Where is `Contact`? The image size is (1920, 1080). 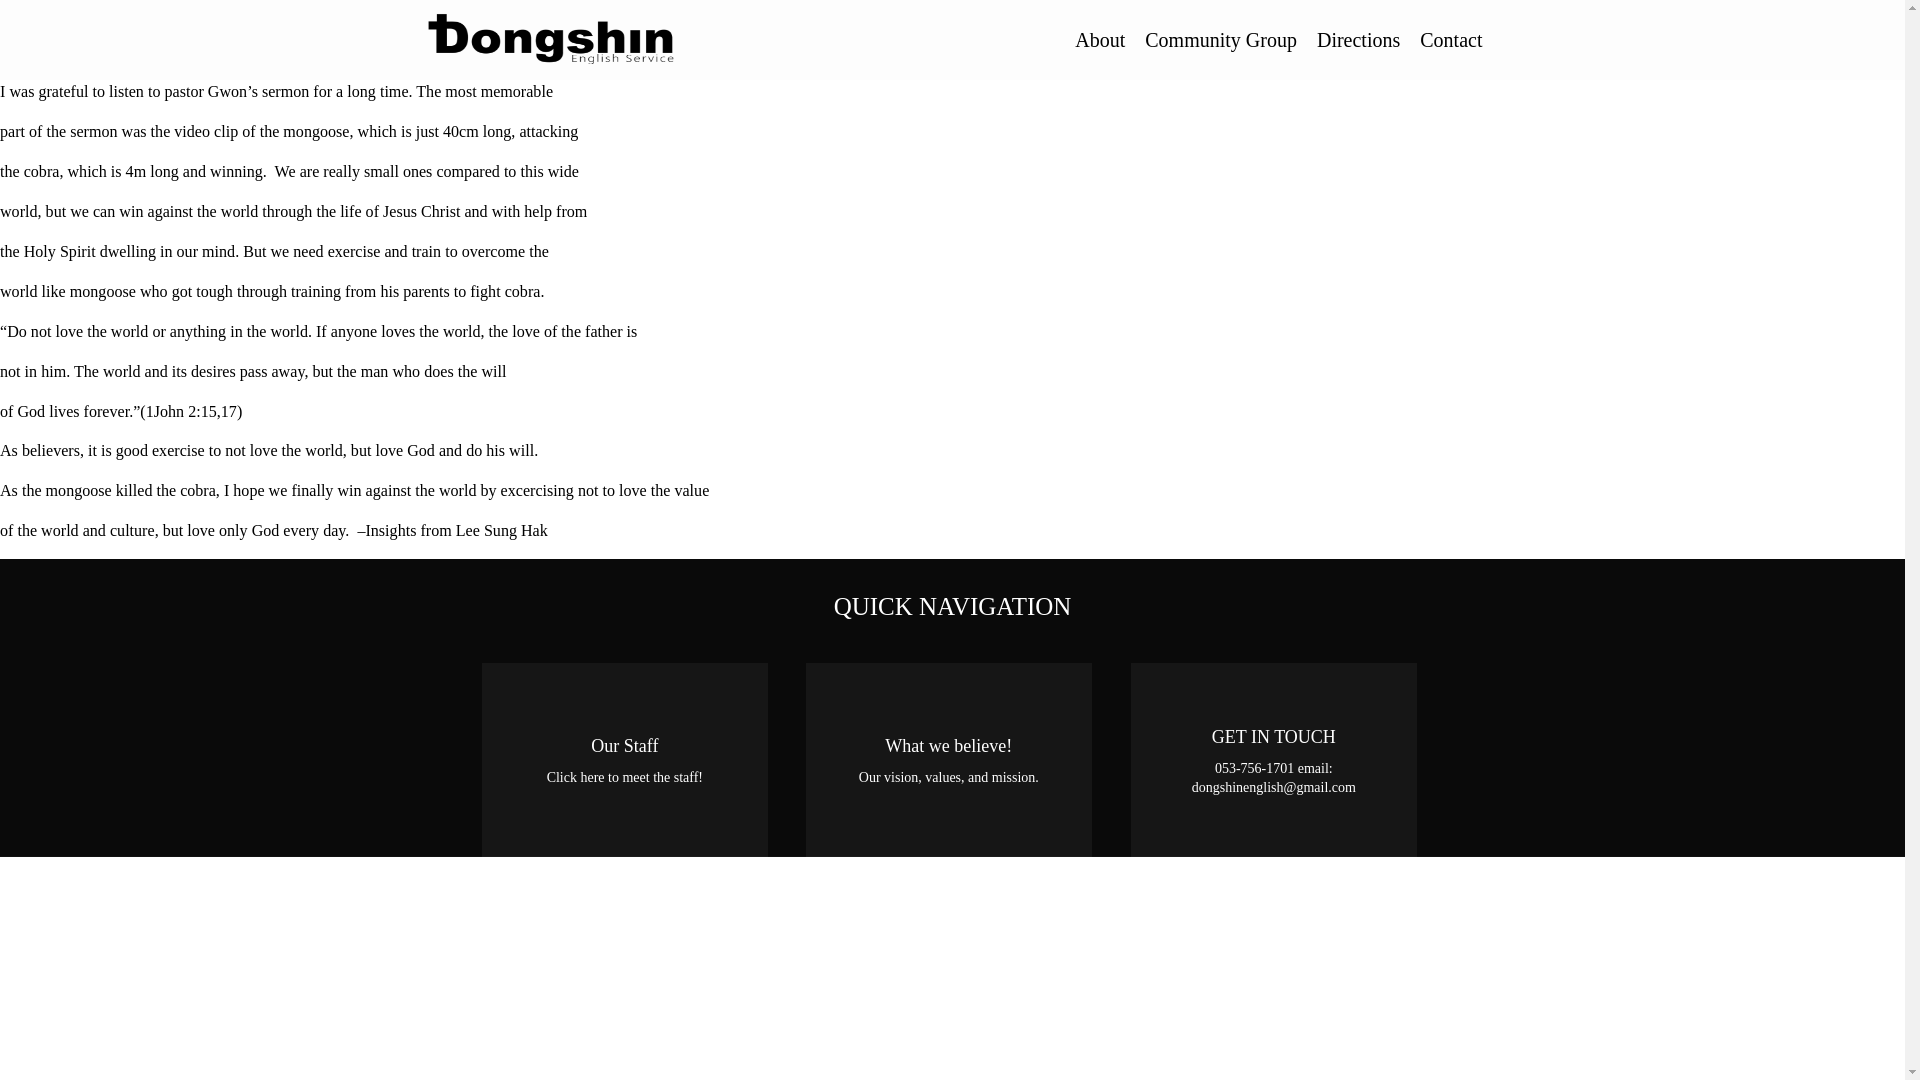 Contact is located at coordinates (1451, 39).